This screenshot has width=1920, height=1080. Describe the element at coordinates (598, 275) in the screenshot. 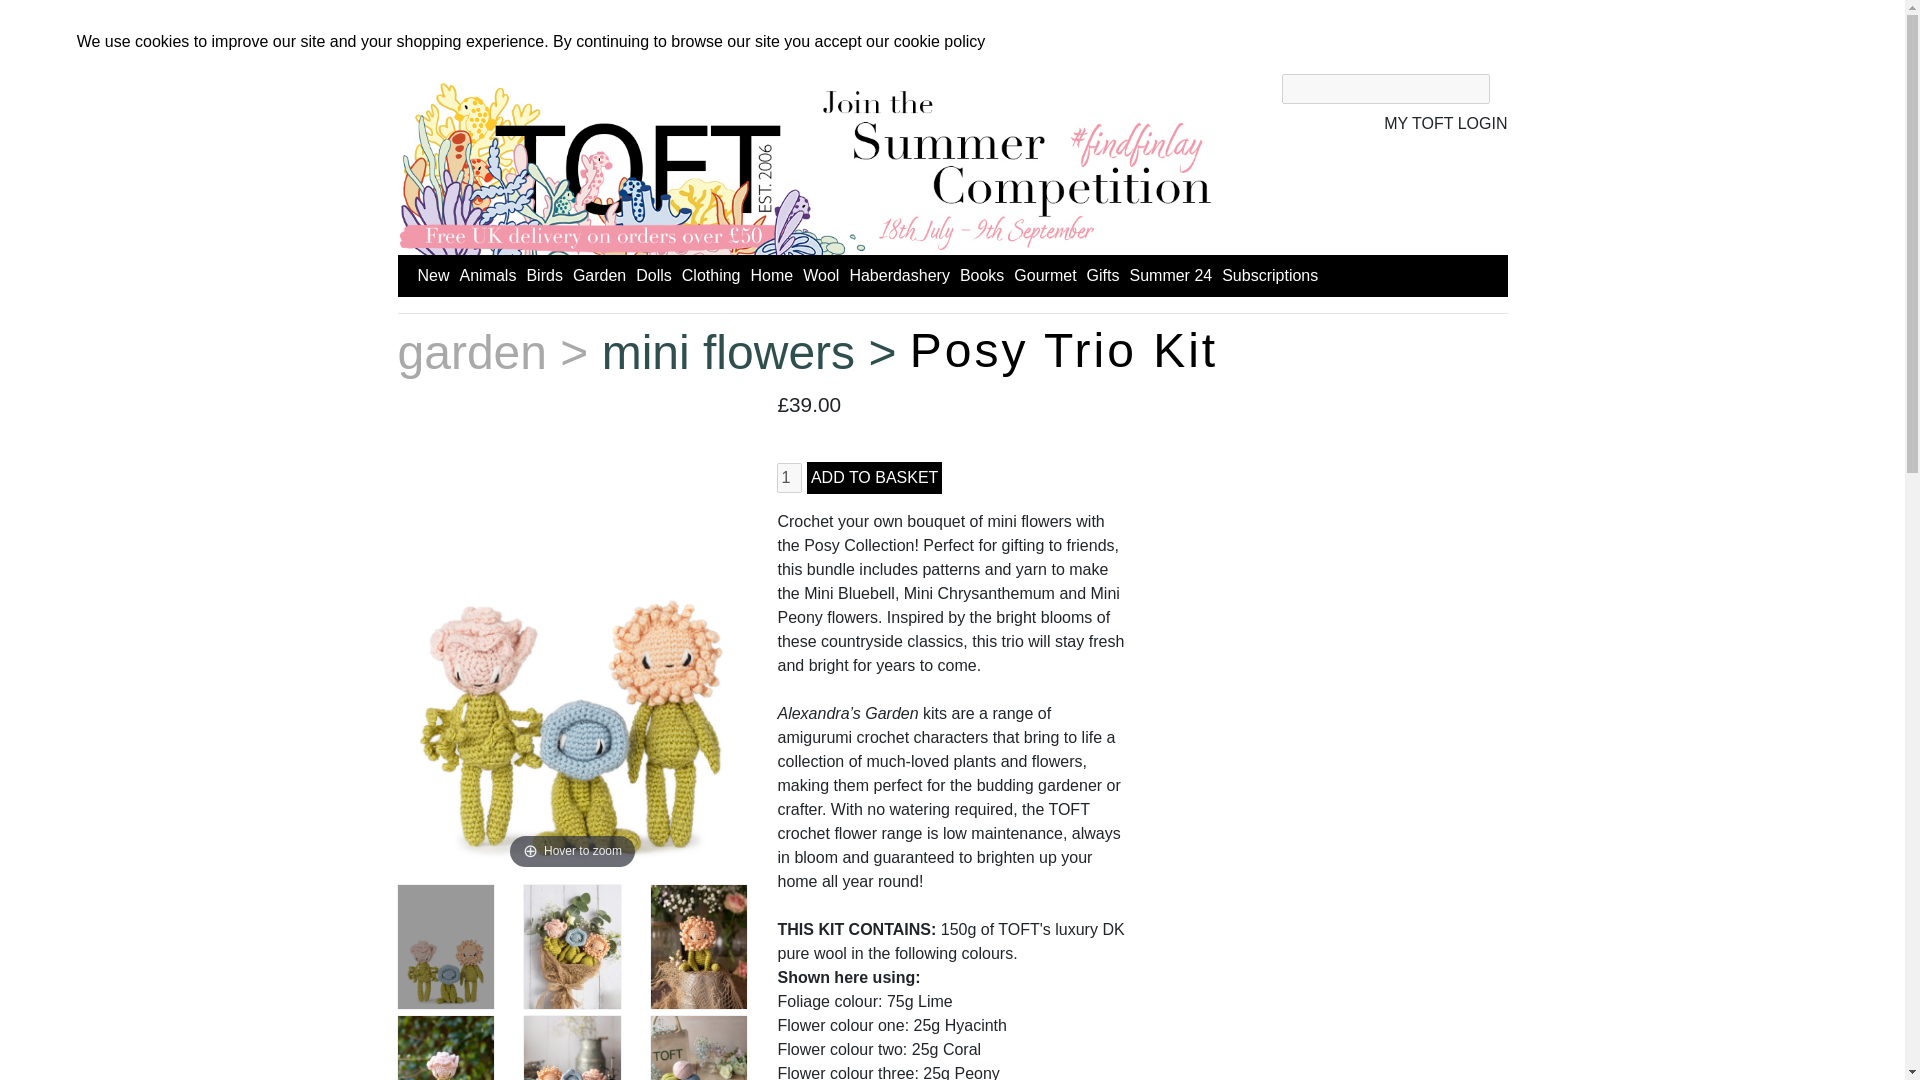

I see `Garden` at that location.